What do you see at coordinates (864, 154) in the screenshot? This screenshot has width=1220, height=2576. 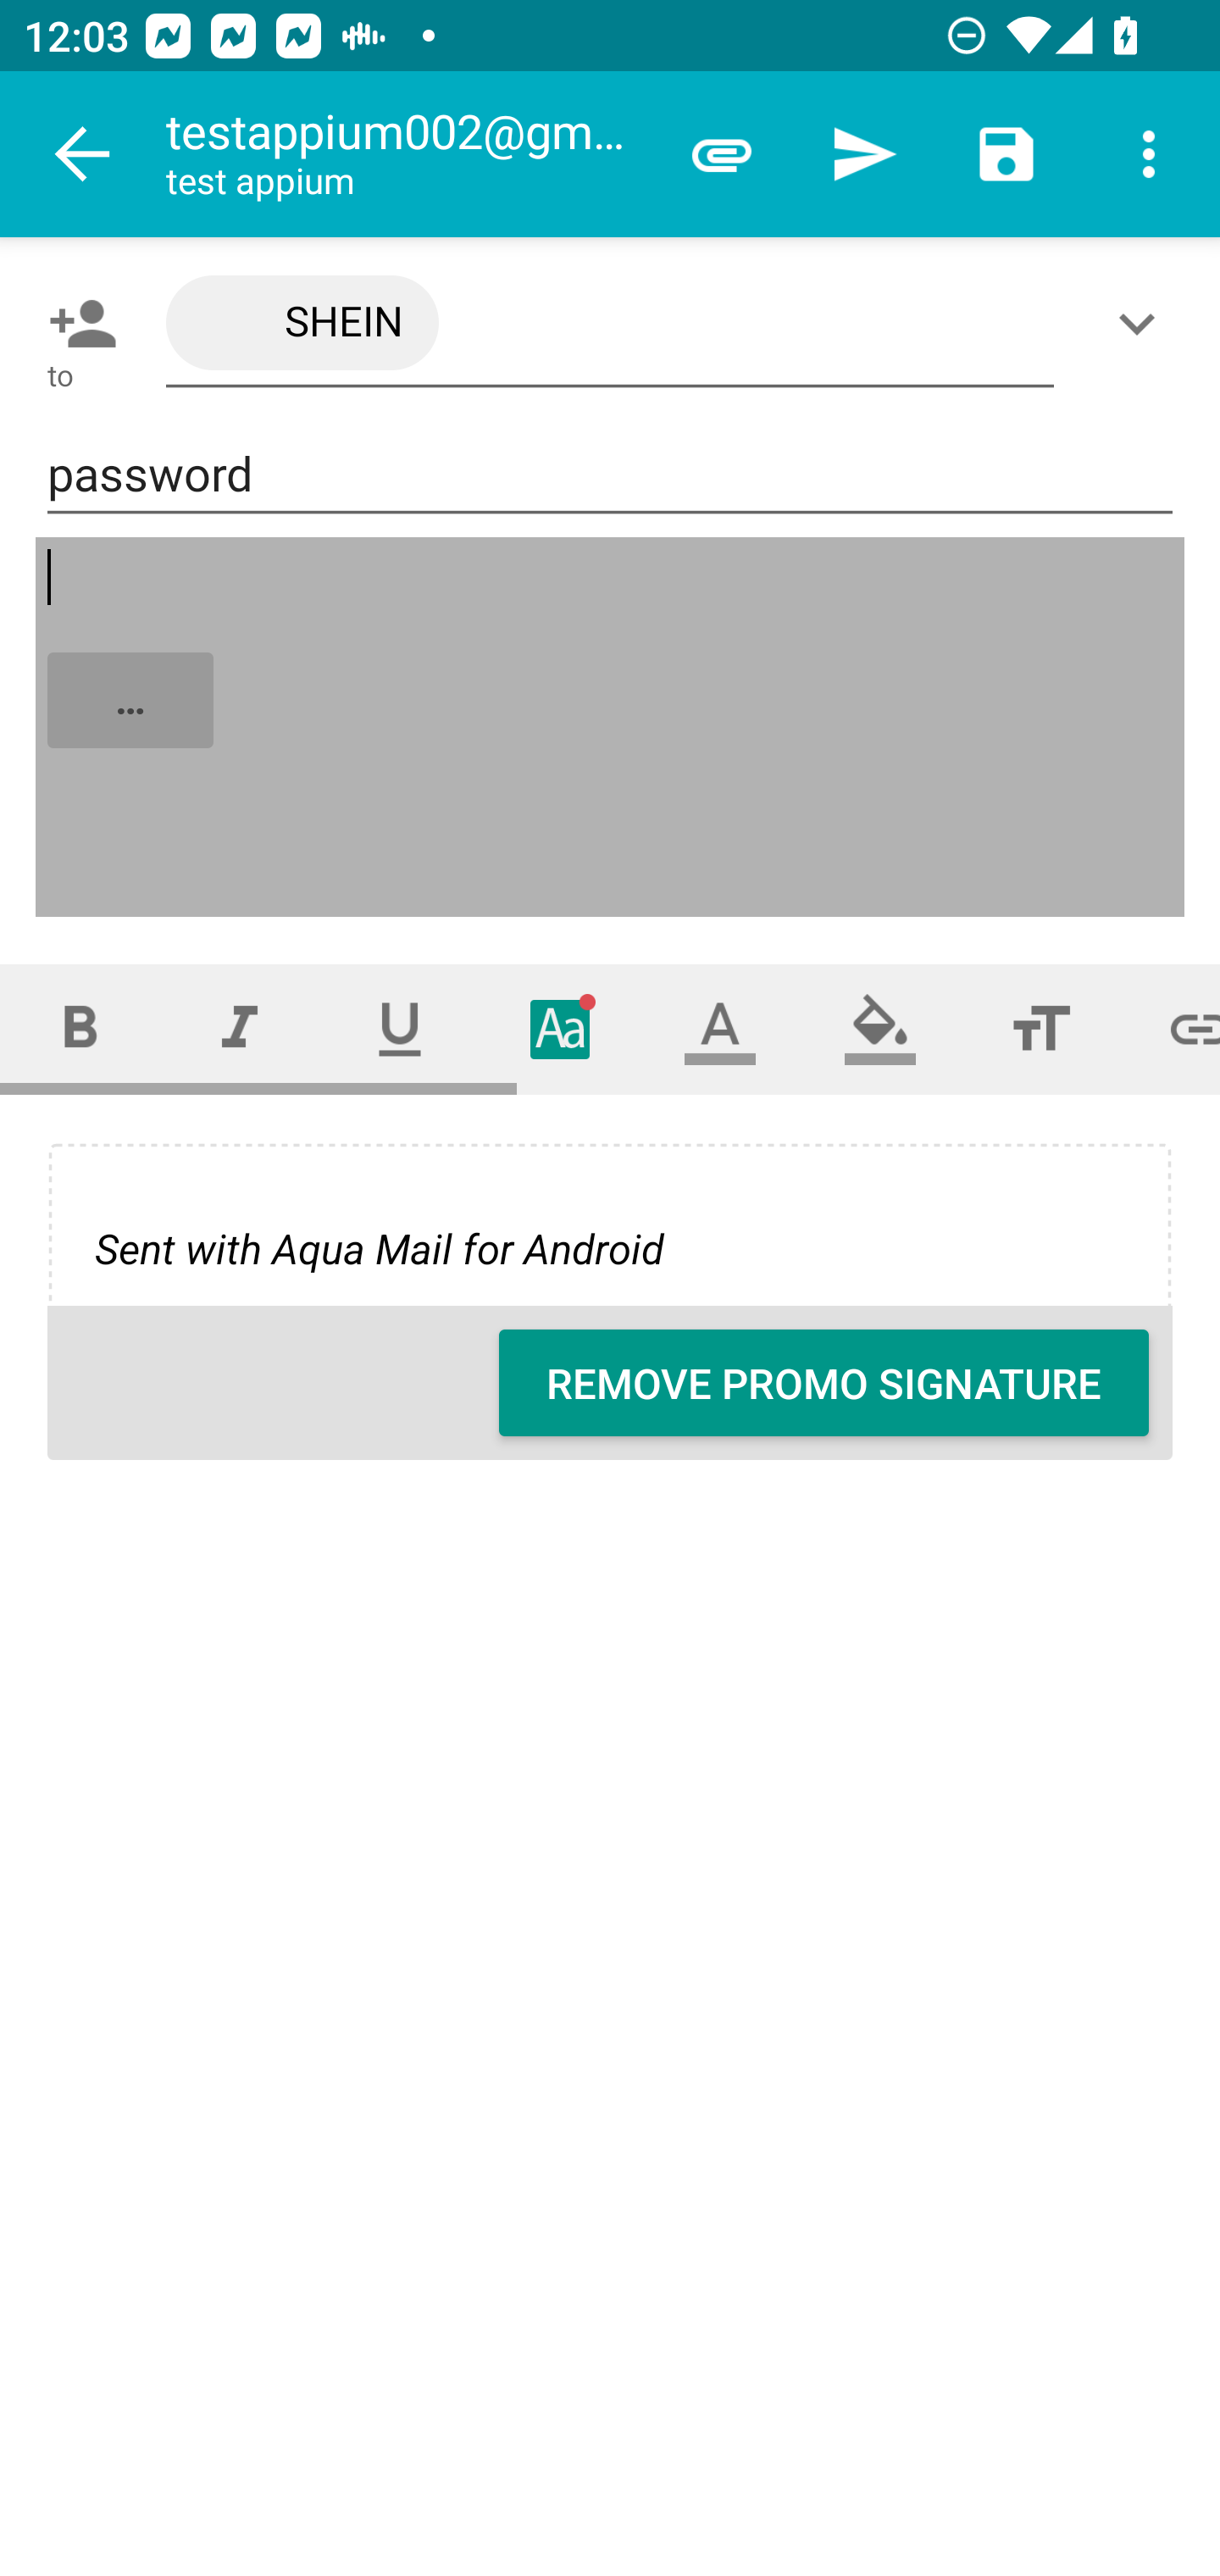 I see `Send` at bounding box center [864, 154].